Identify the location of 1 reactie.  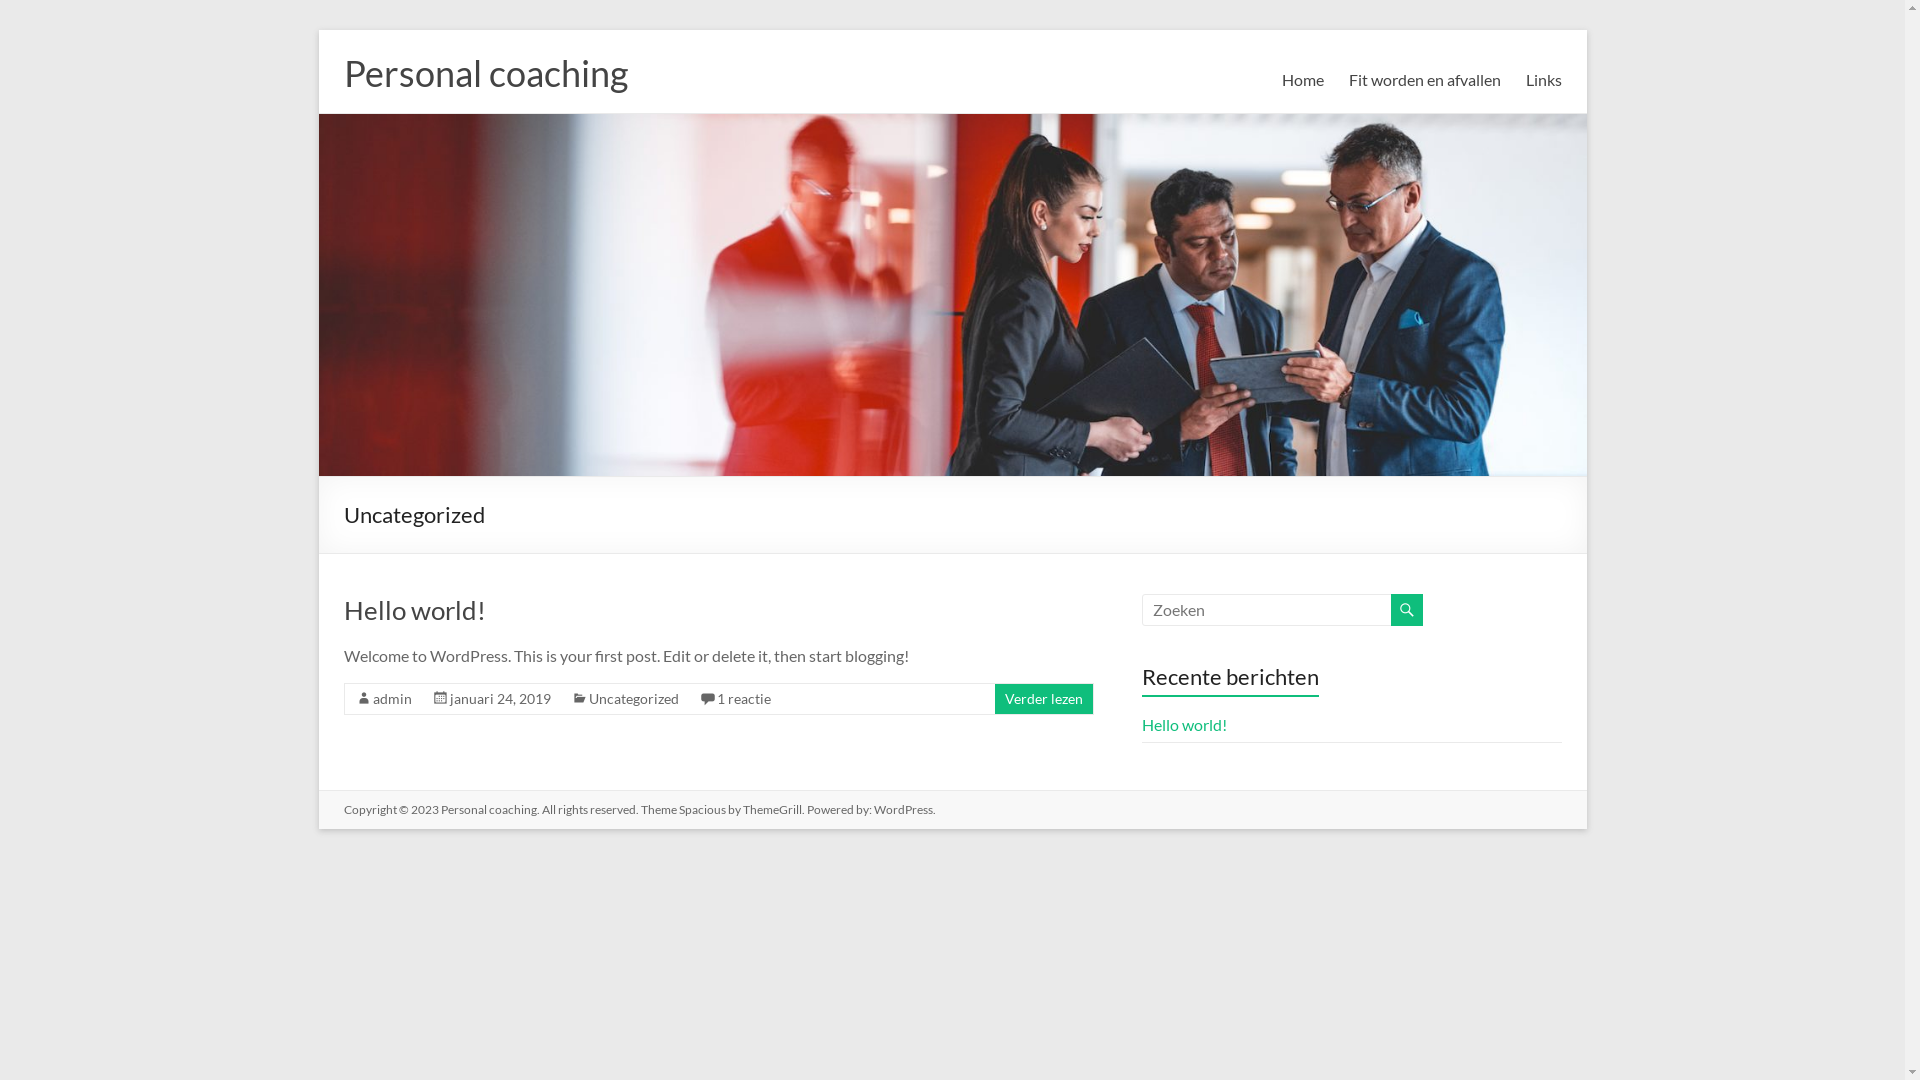
(743, 698).